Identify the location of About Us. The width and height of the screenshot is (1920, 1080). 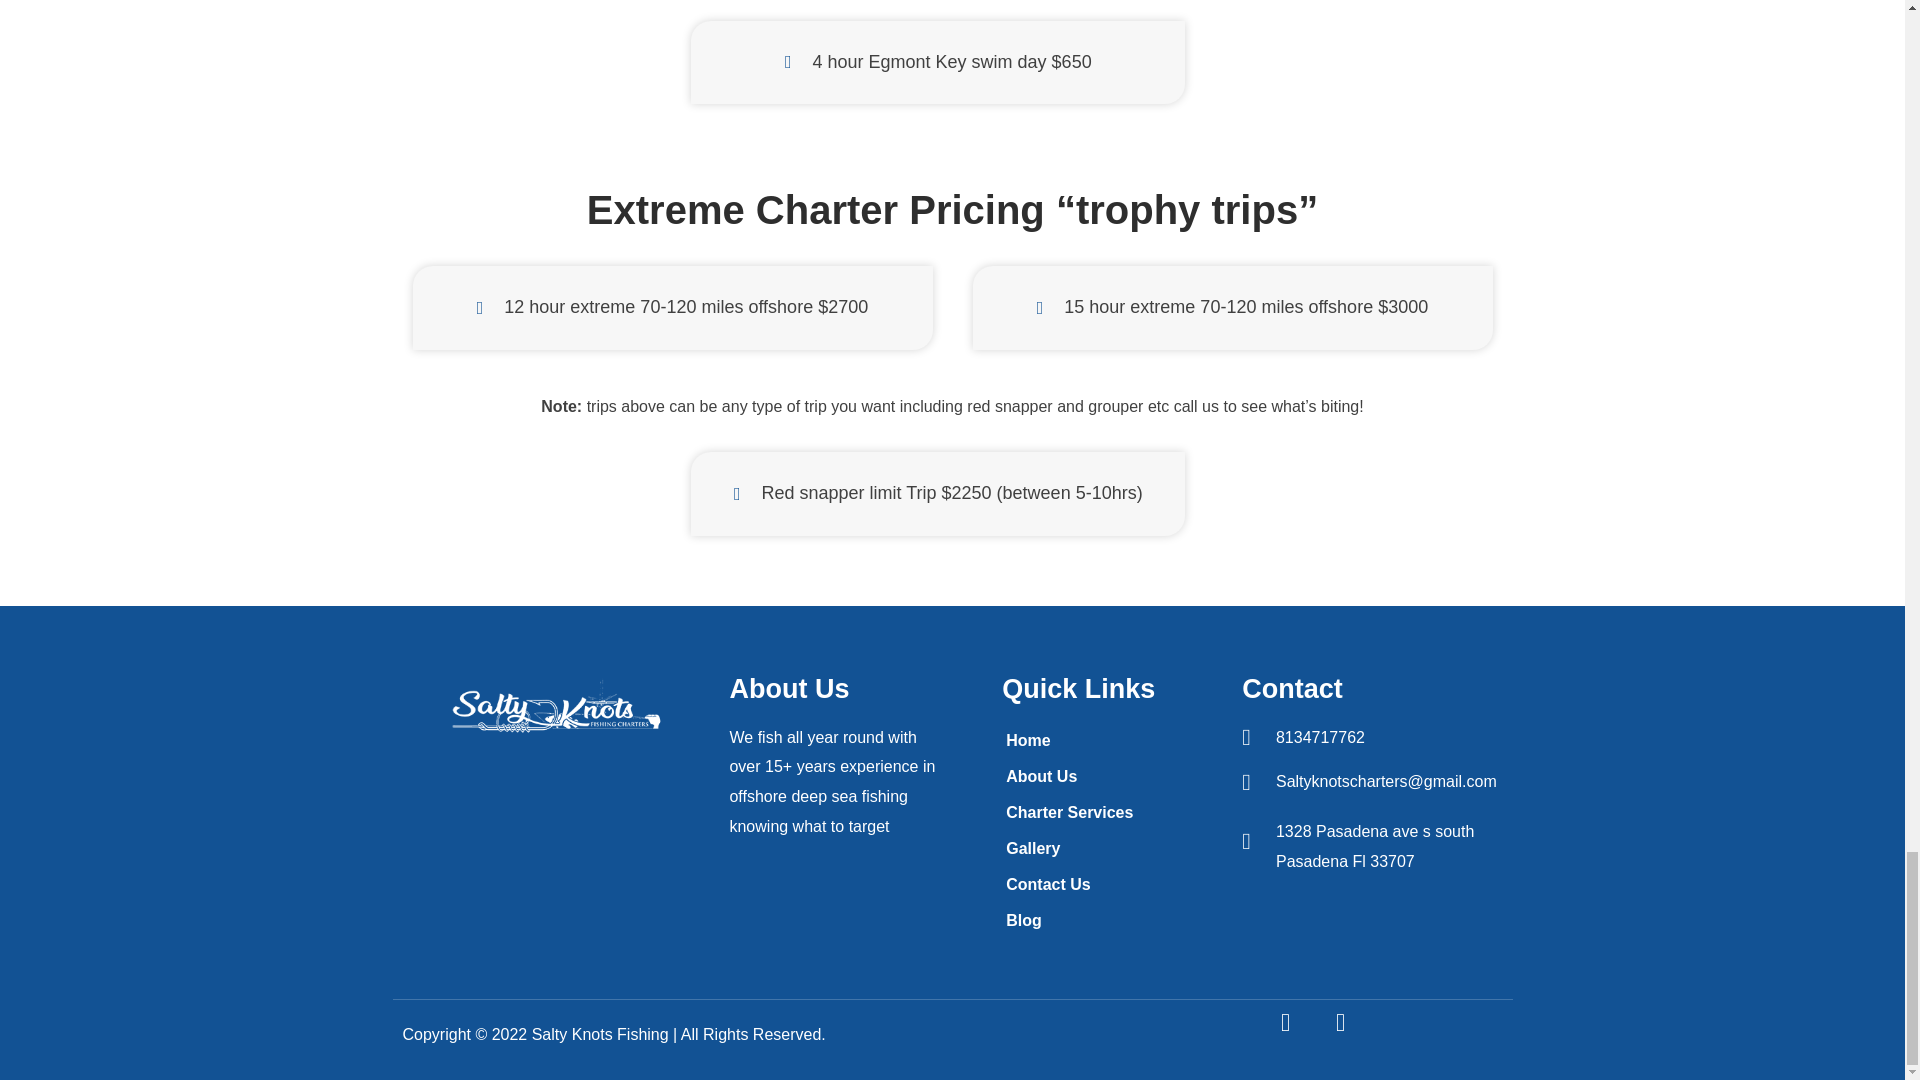
(1104, 776).